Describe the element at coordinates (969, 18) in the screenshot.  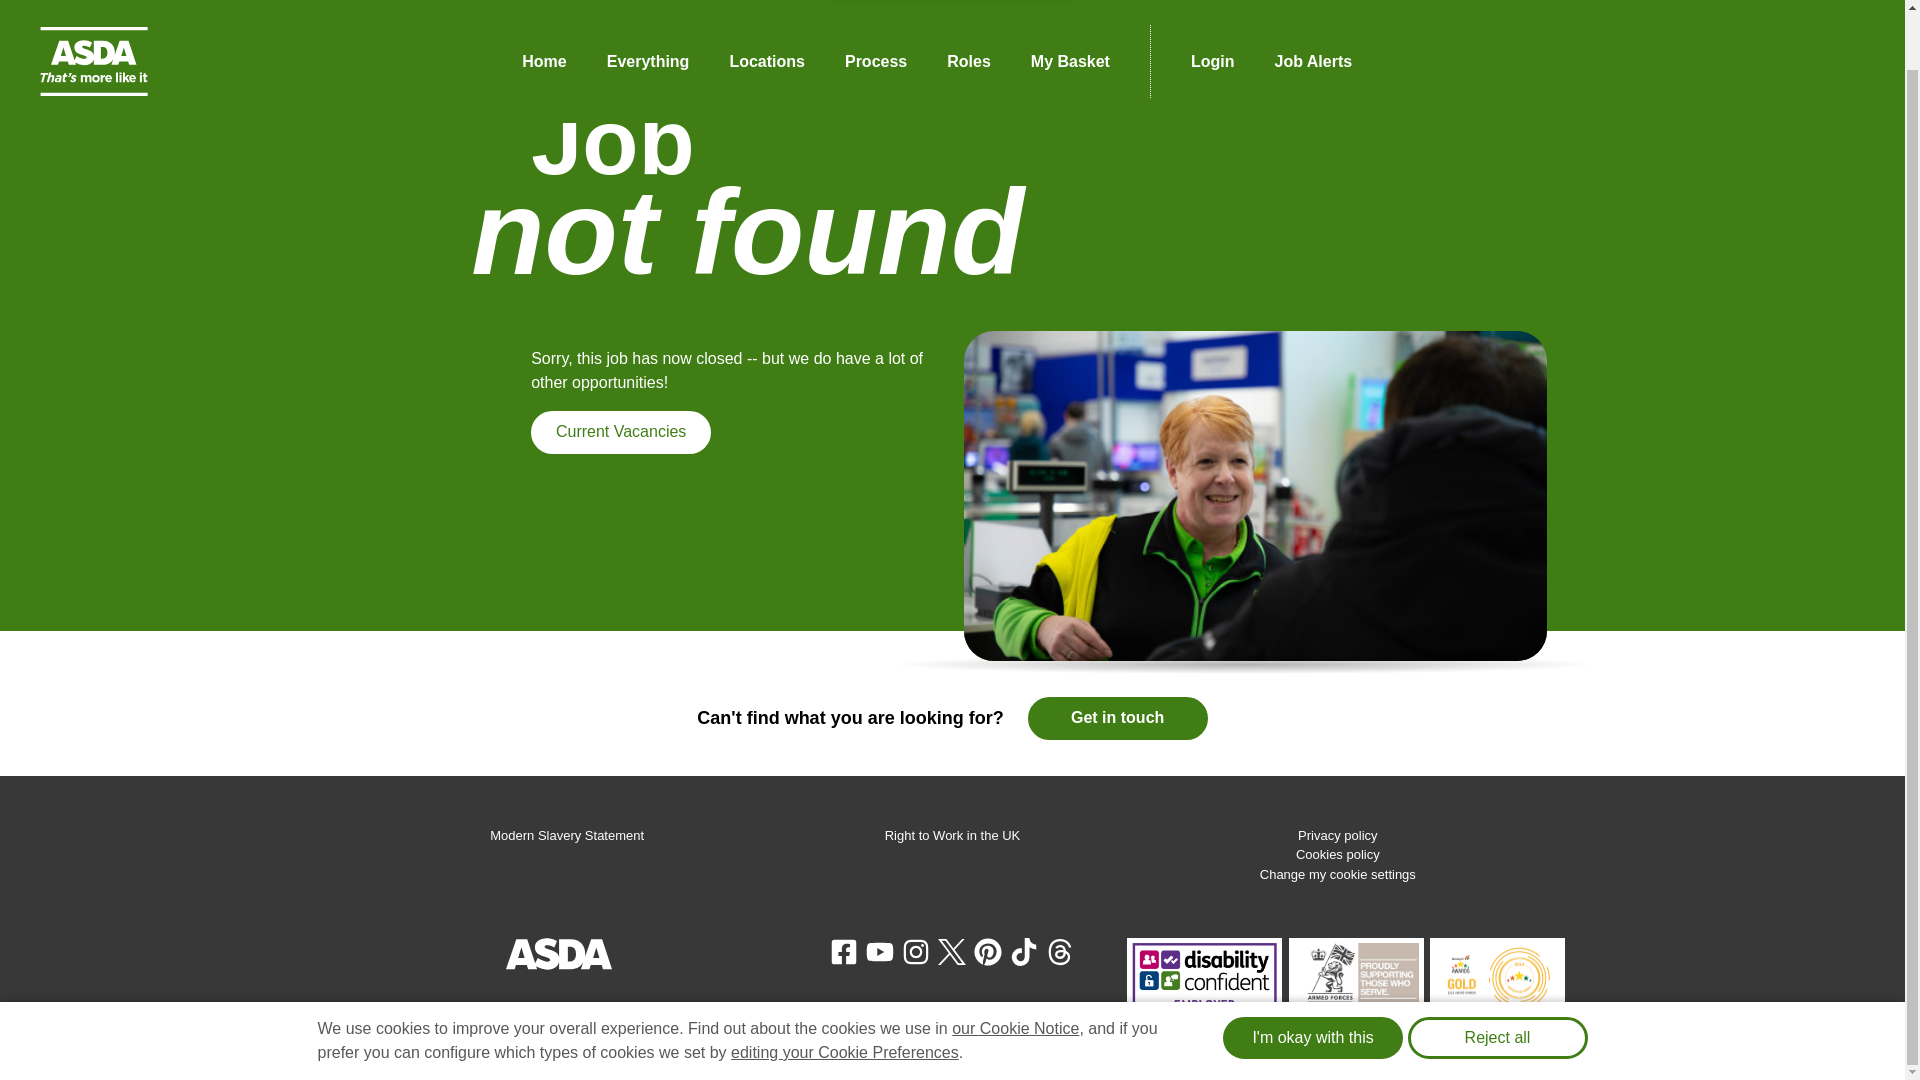
I see `Roles` at that location.